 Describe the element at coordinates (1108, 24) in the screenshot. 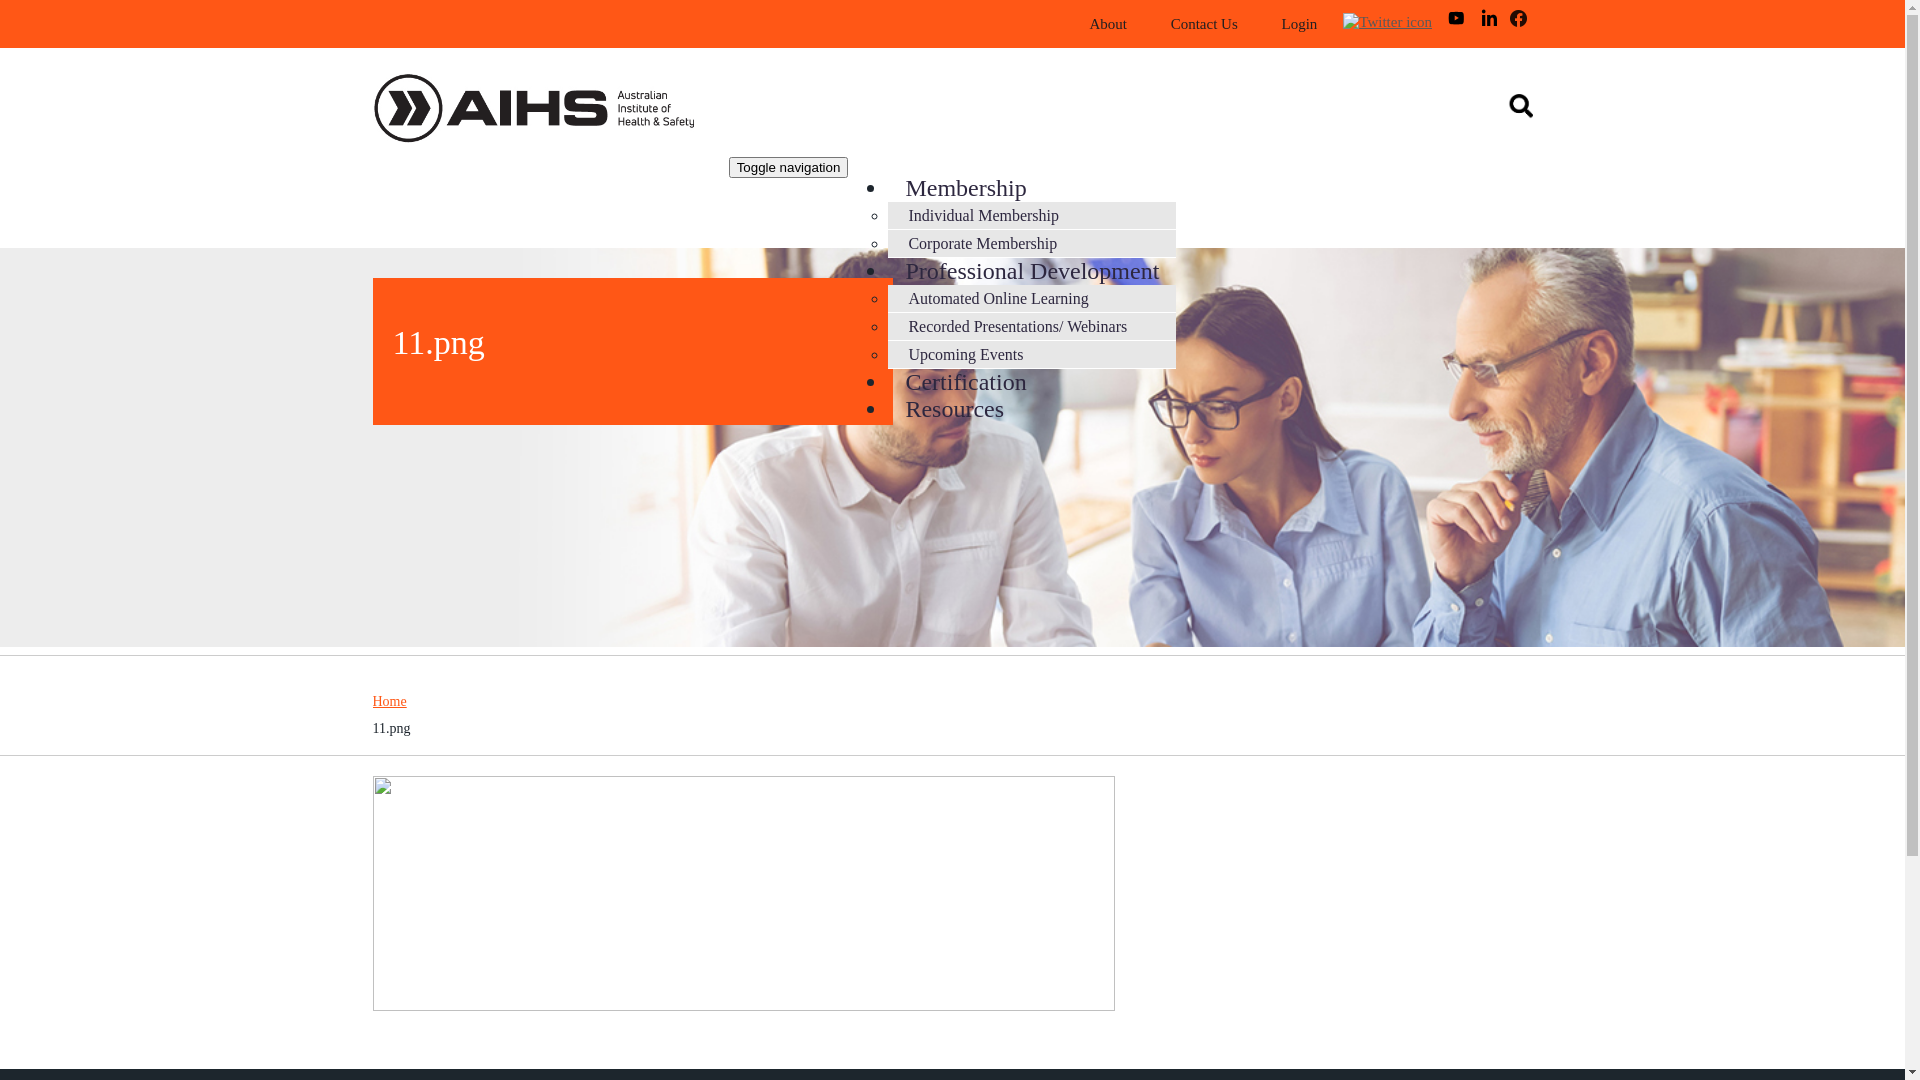

I see `About` at that location.